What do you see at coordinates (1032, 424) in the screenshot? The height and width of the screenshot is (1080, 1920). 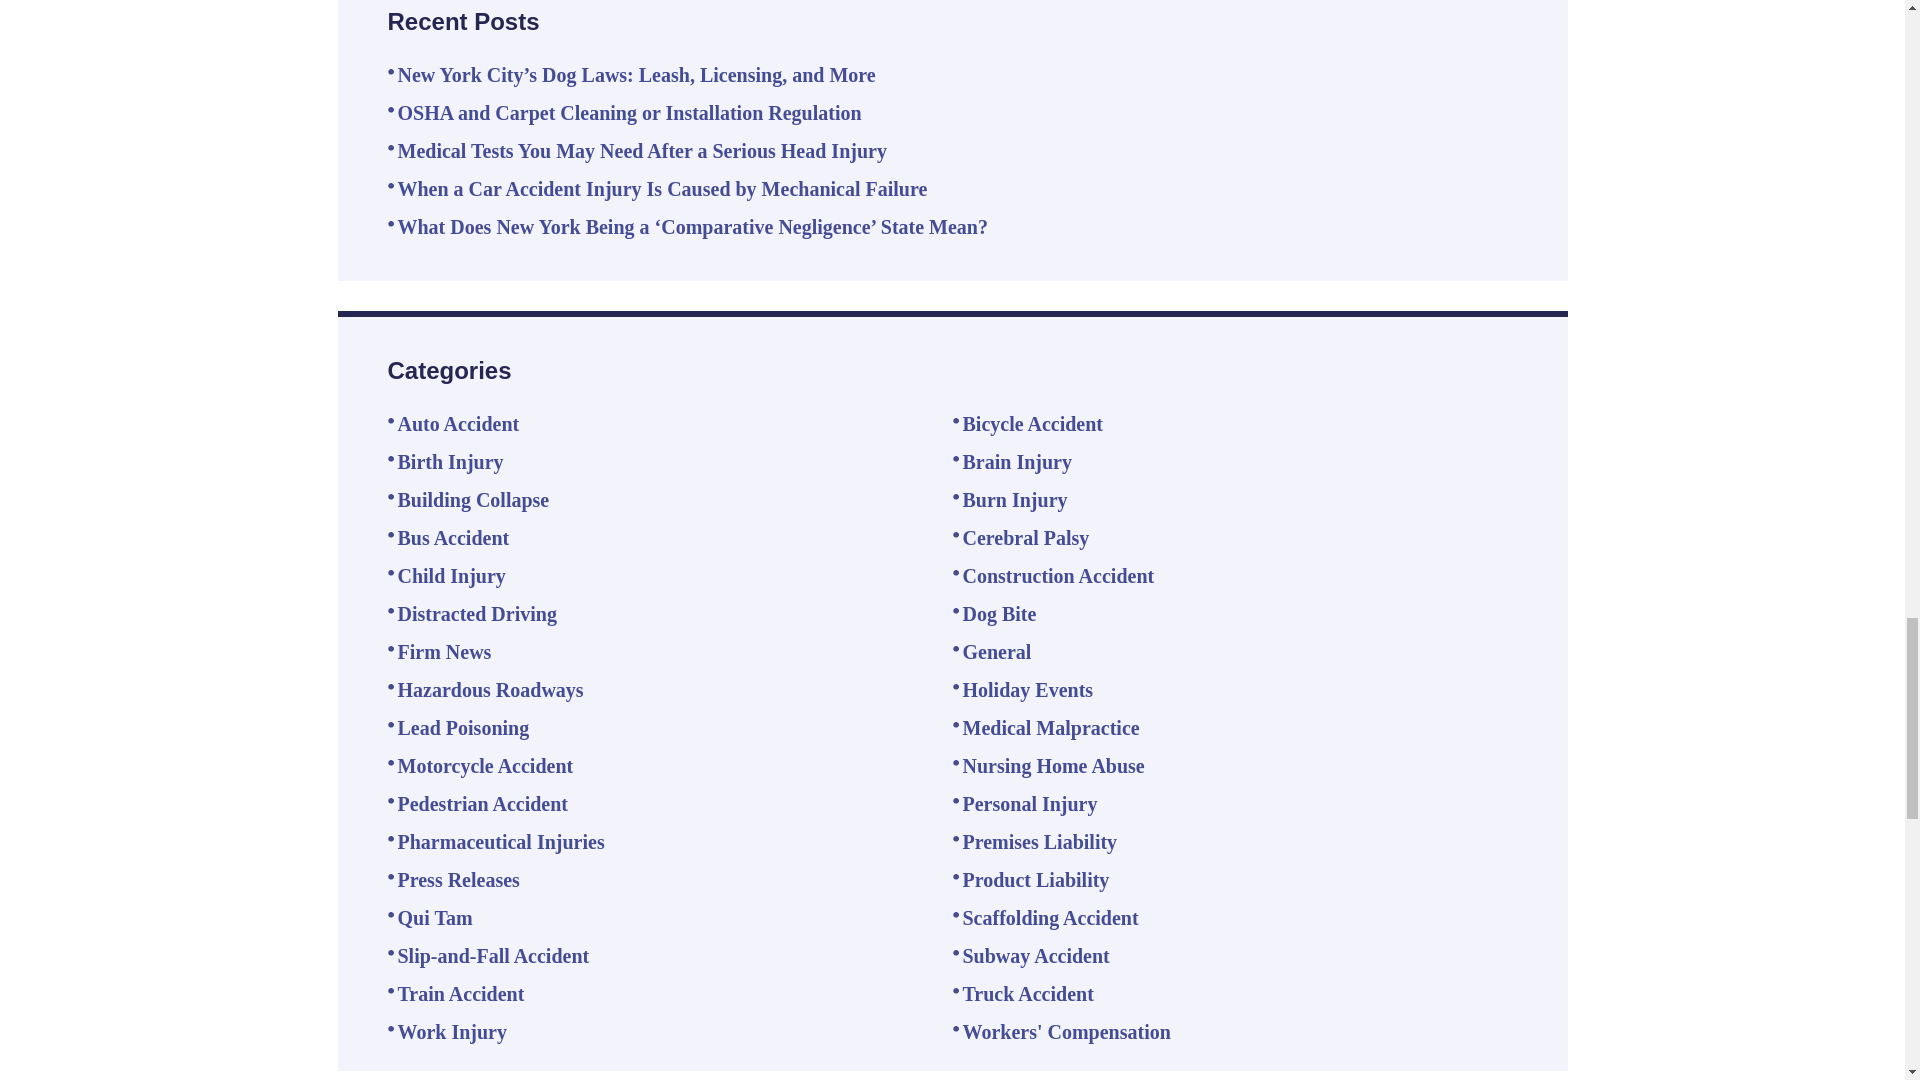 I see `Bicycle Accident` at bounding box center [1032, 424].